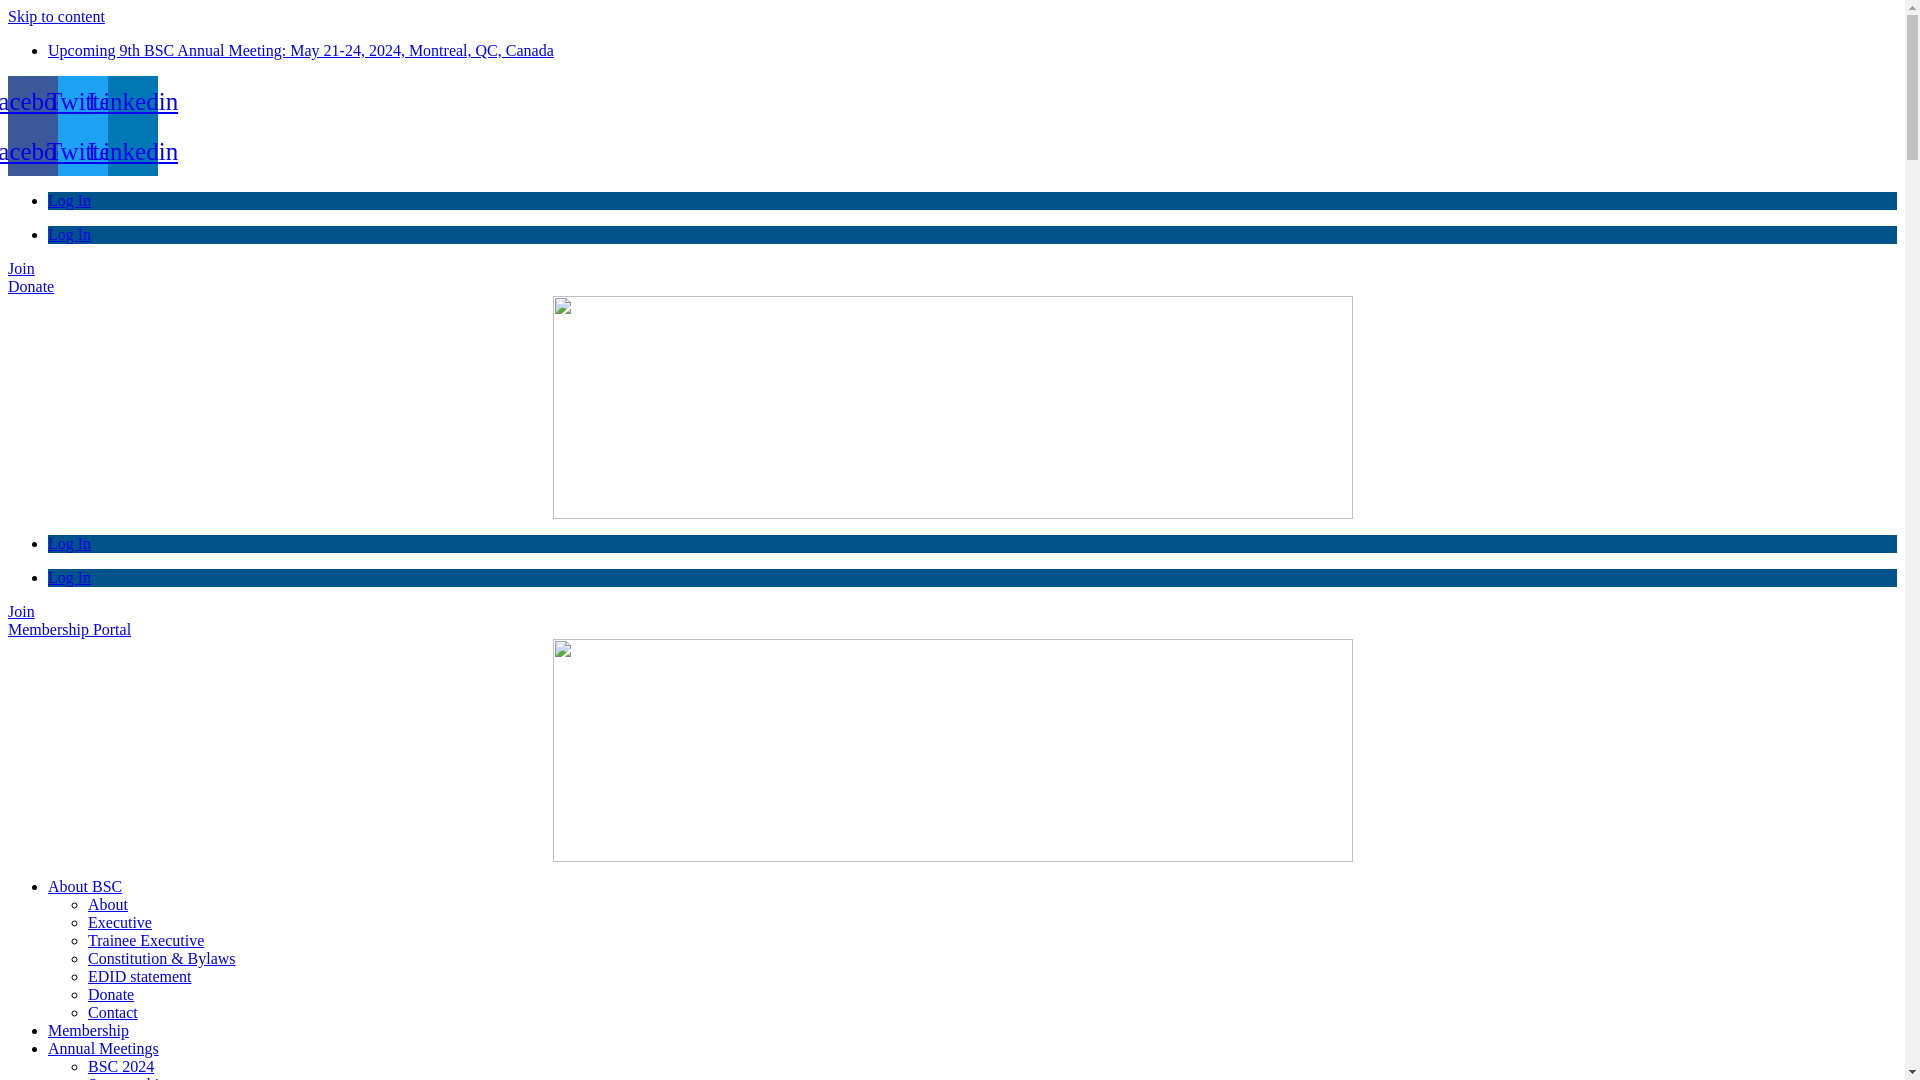 This screenshot has height=1080, width=1920. Describe the element at coordinates (85, 886) in the screenshot. I see `About BSC` at that location.